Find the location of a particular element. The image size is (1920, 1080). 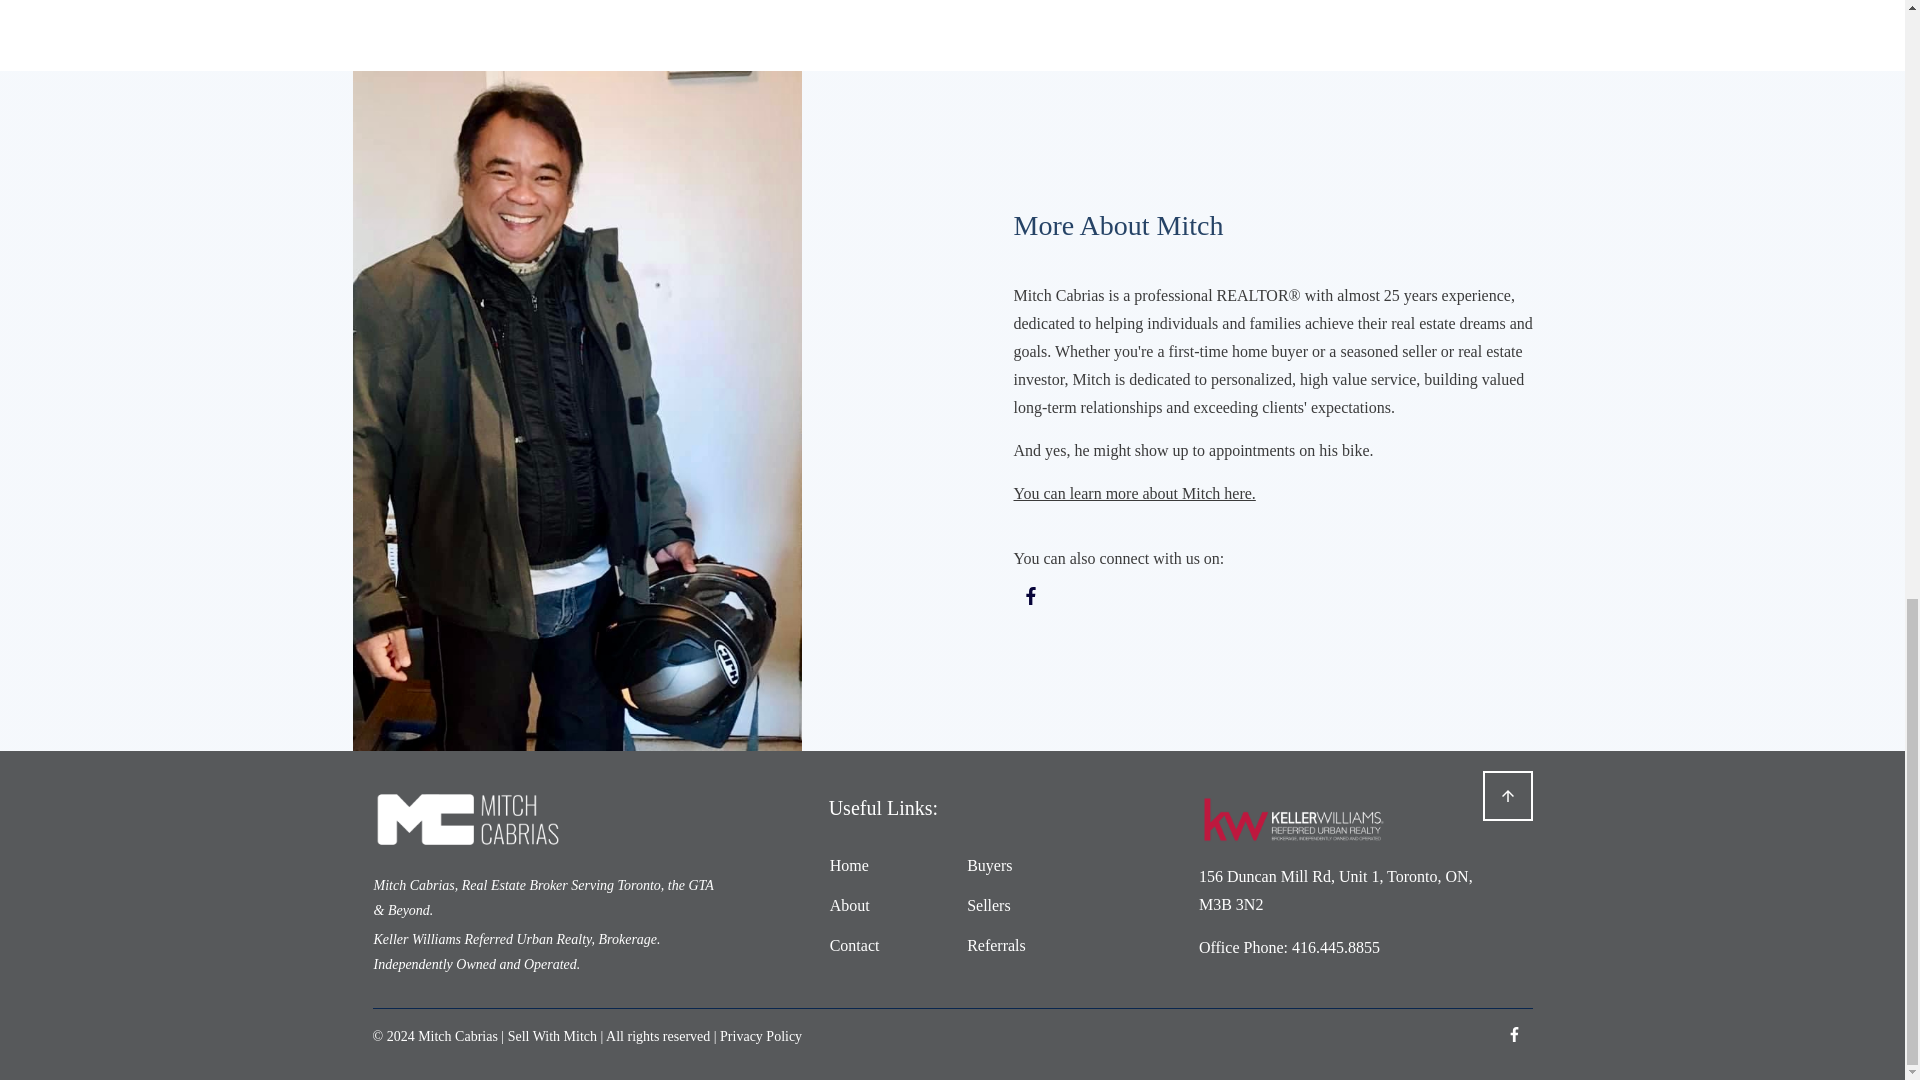

Contact is located at coordinates (854, 945).